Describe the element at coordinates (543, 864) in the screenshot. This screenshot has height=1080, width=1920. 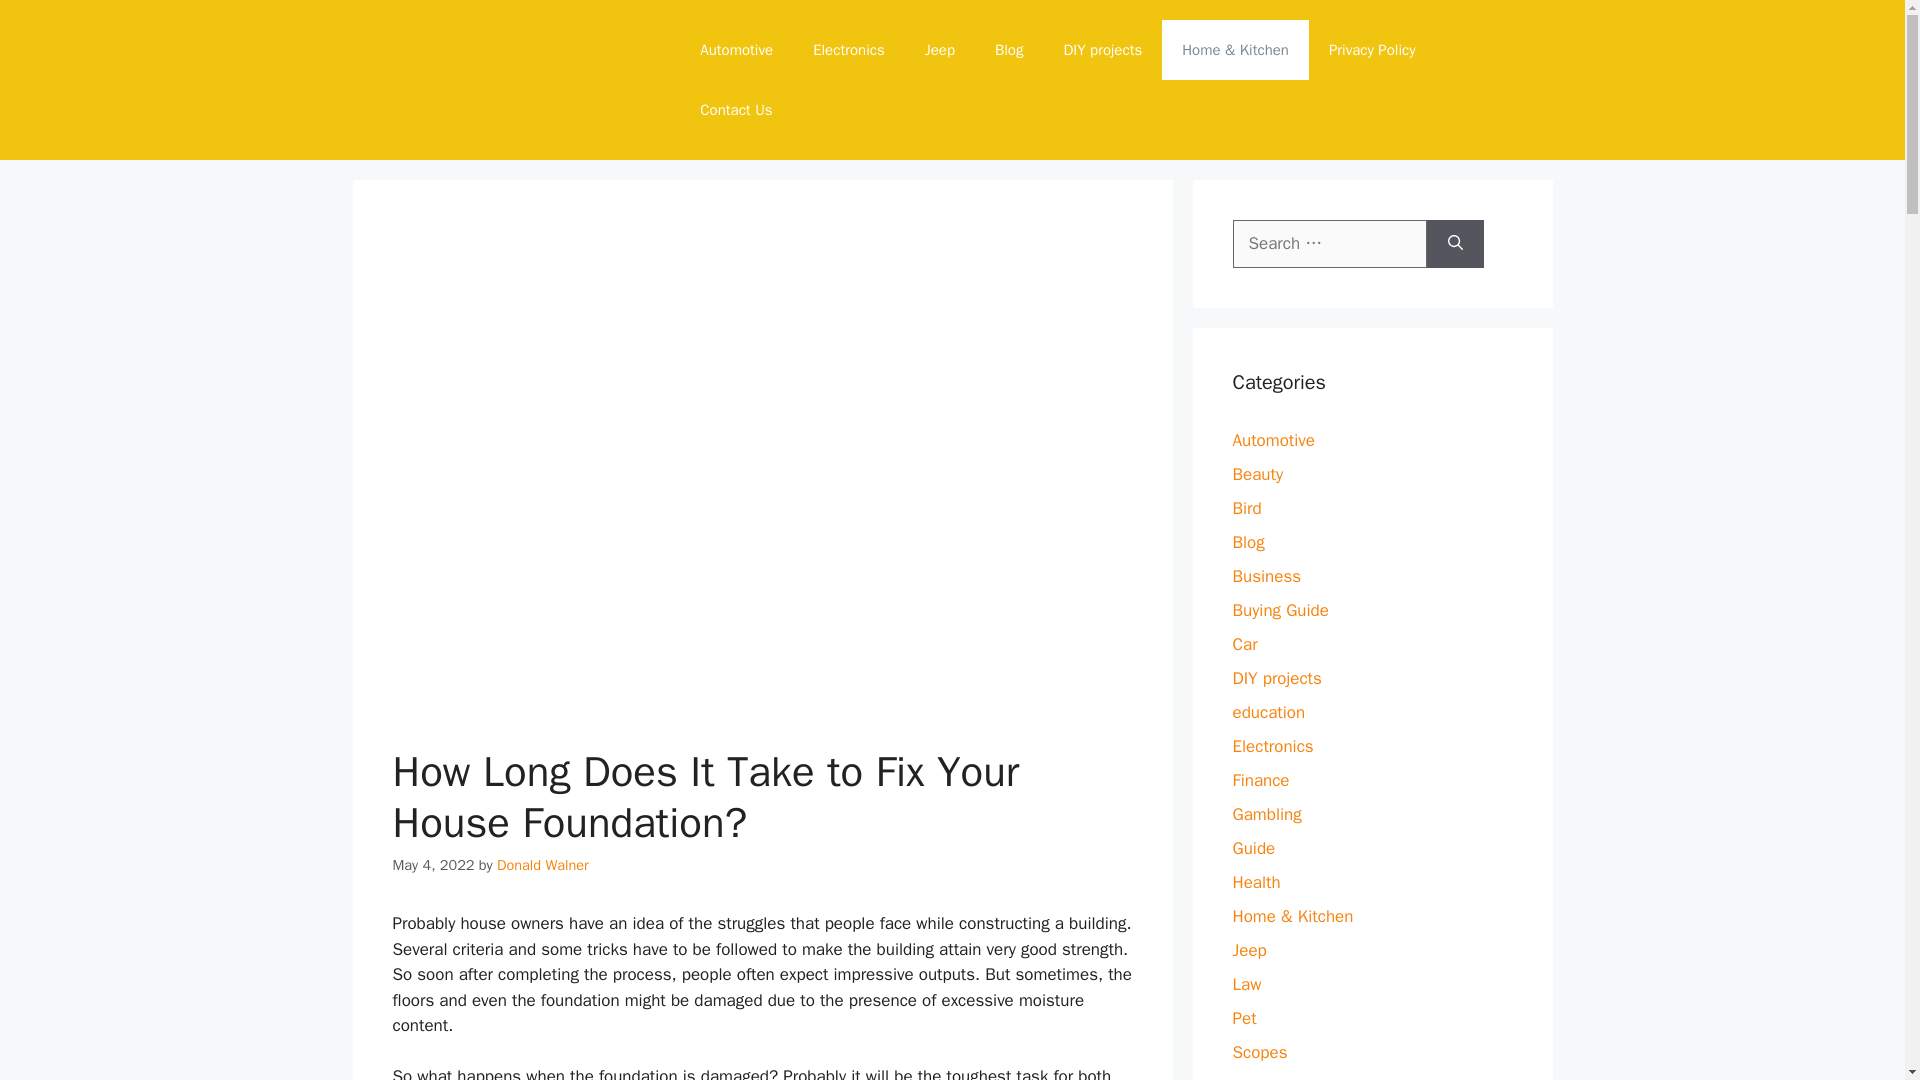
I see `Donald Walner` at that location.